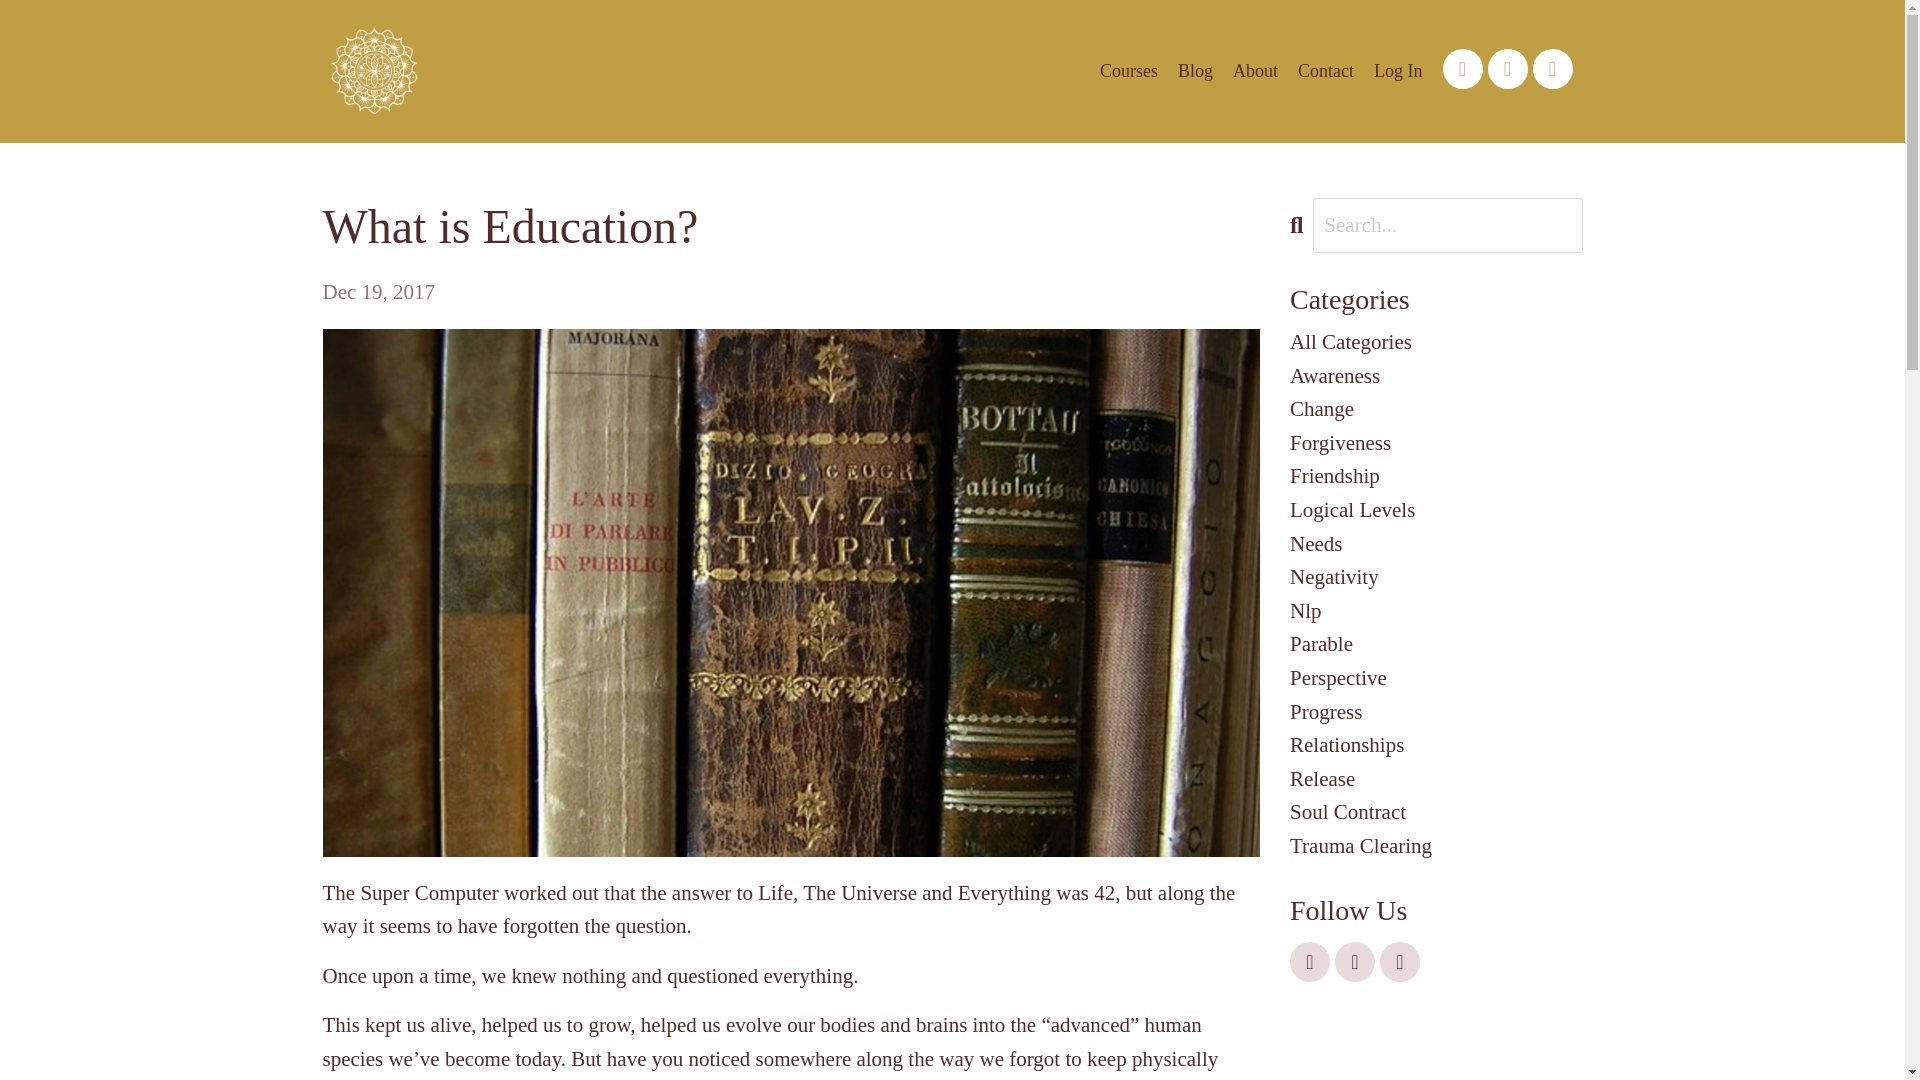 Image resolution: width=1920 pixels, height=1080 pixels. What do you see at coordinates (1436, 746) in the screenshot?
I see `Relationships` at bounding box center [1436, 746].